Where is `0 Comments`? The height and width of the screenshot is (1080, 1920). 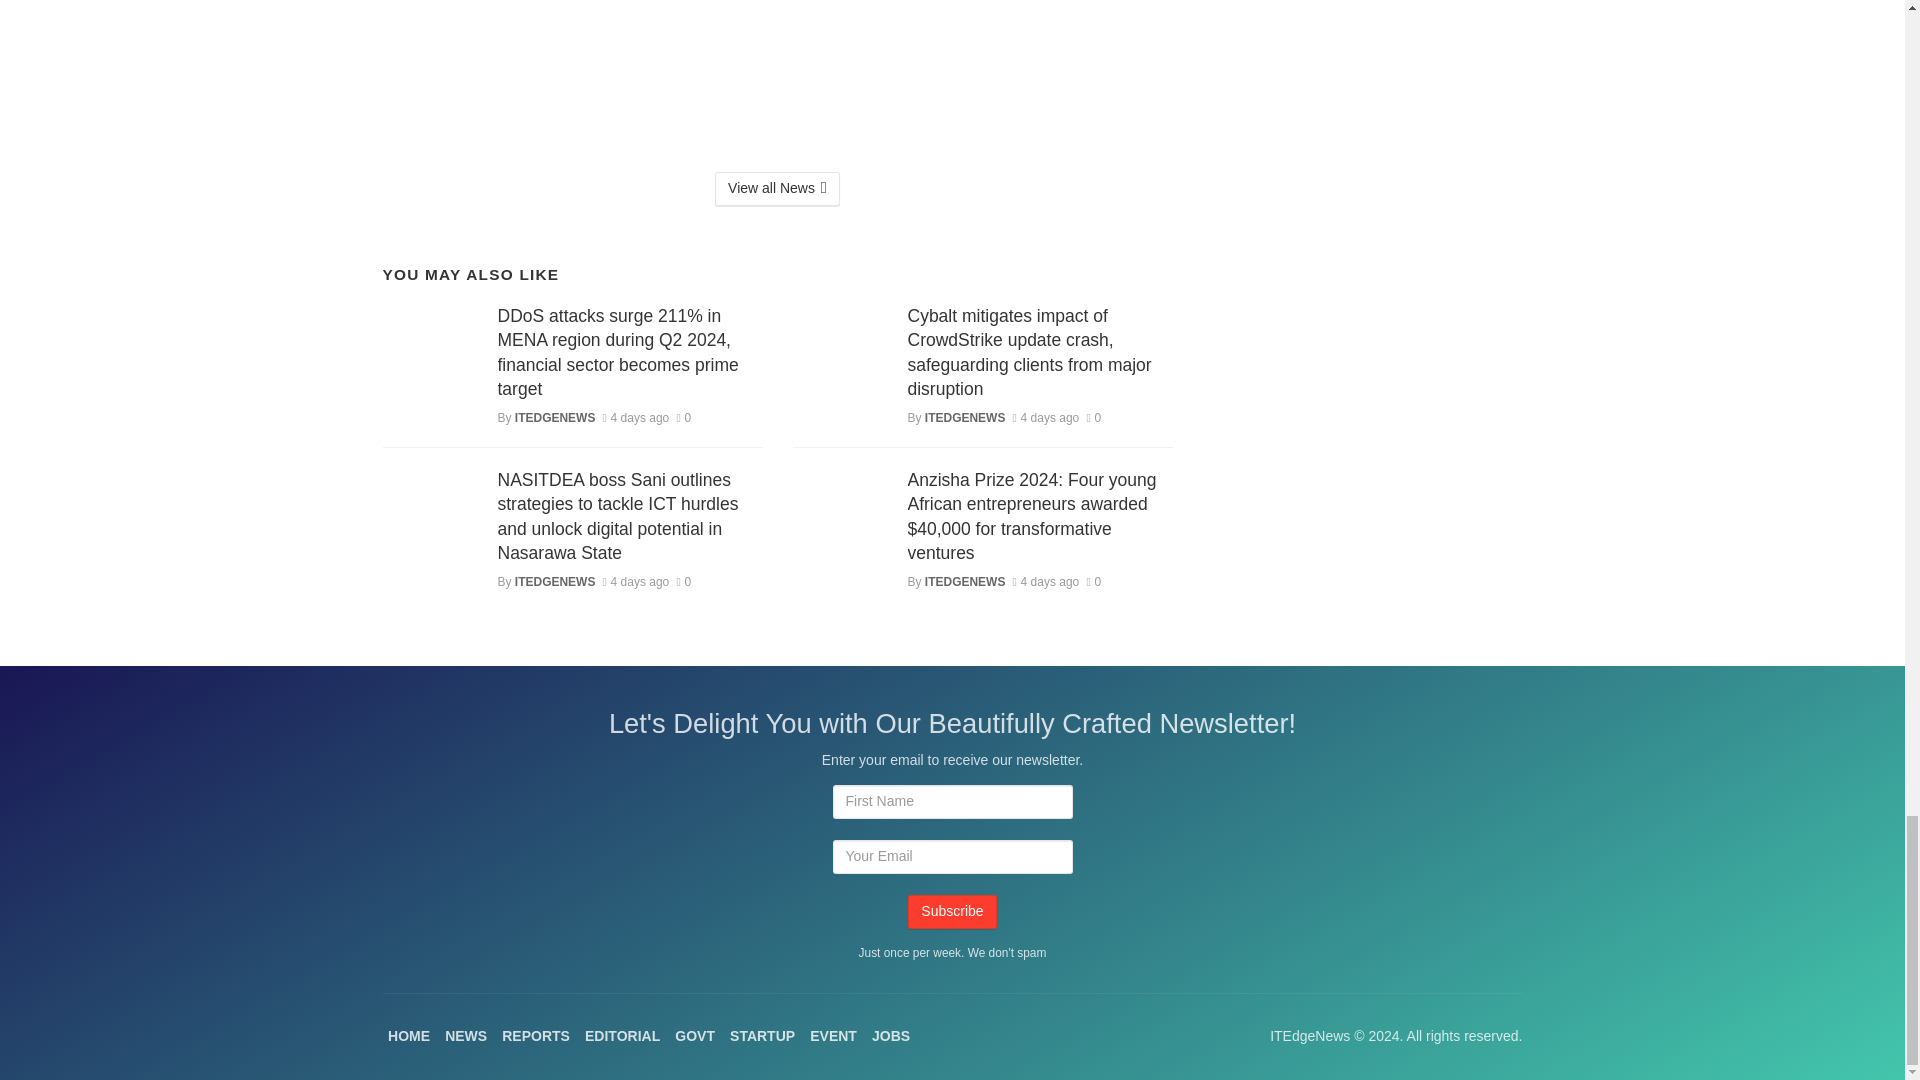 0 Comments is located at coordinates (683, 418).